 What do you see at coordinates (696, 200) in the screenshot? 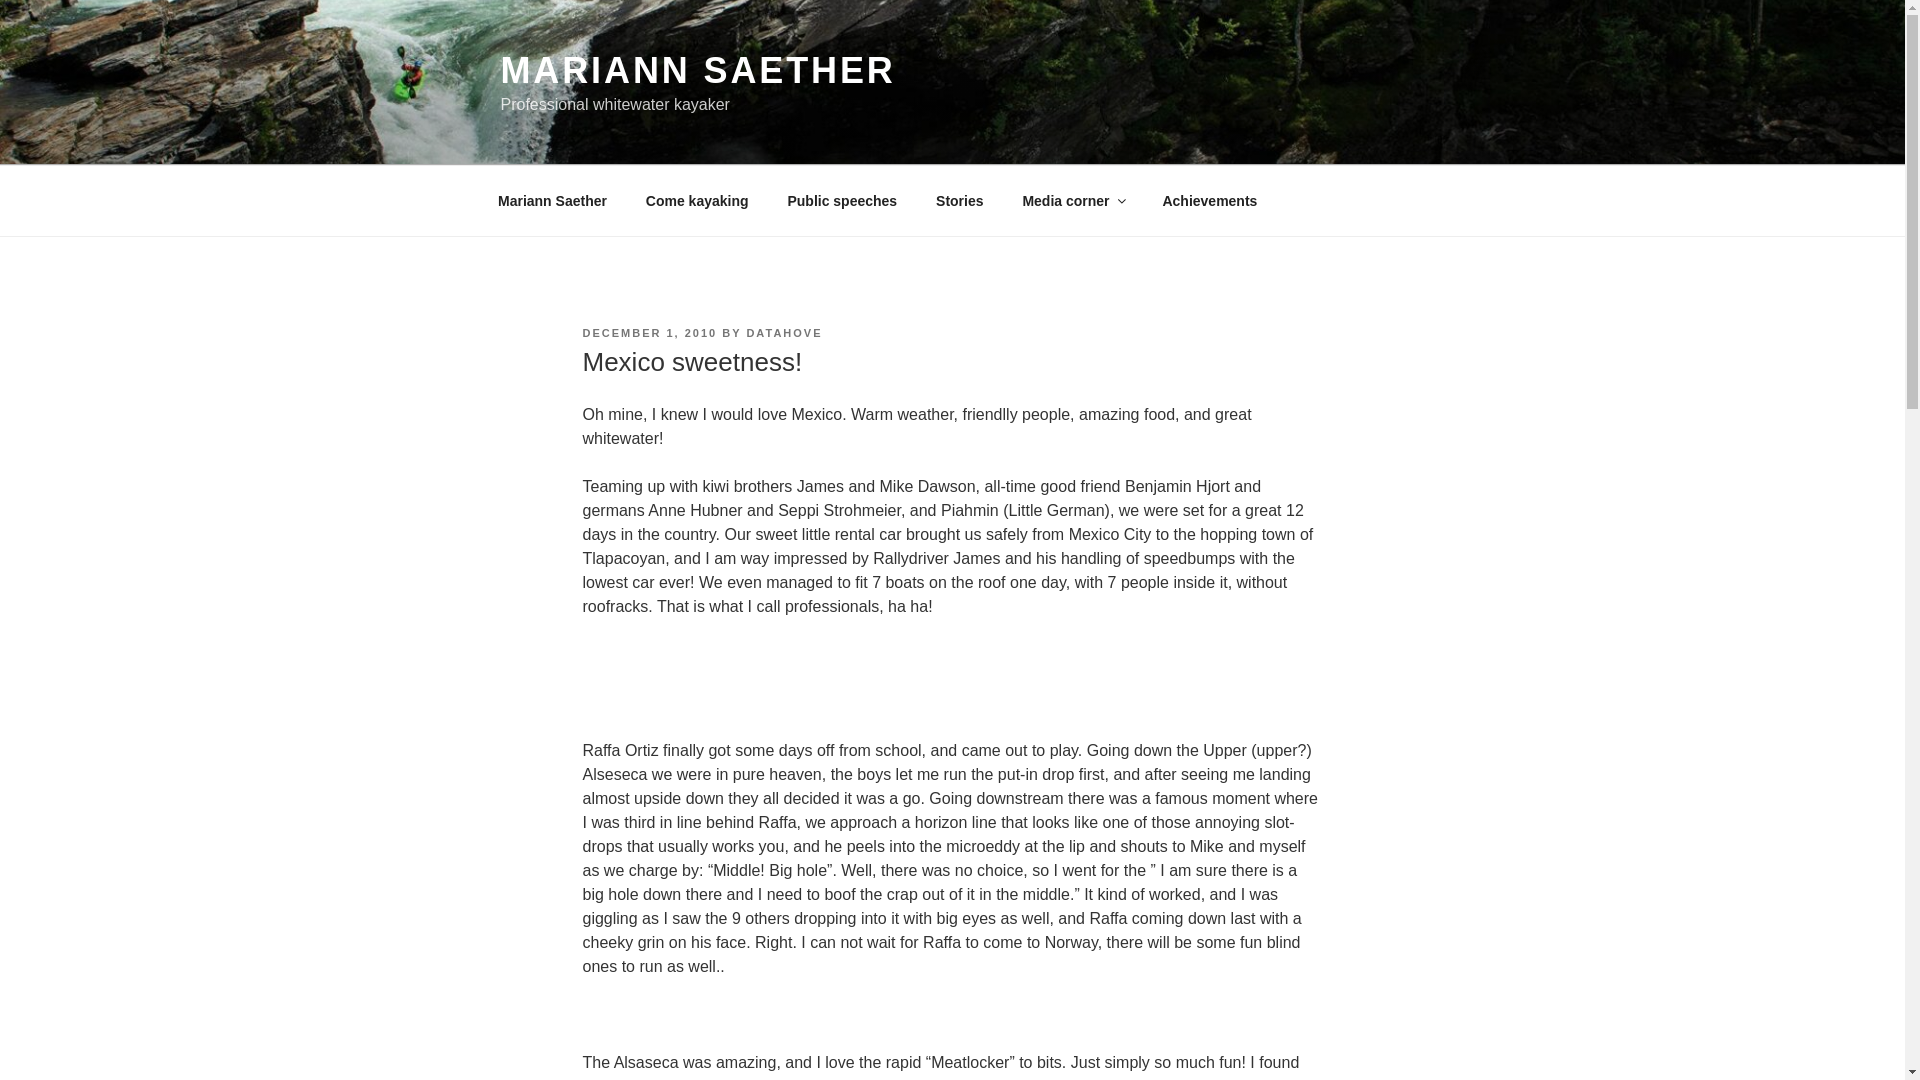
I see `Come kayaking` at bounding box center [696, 200].